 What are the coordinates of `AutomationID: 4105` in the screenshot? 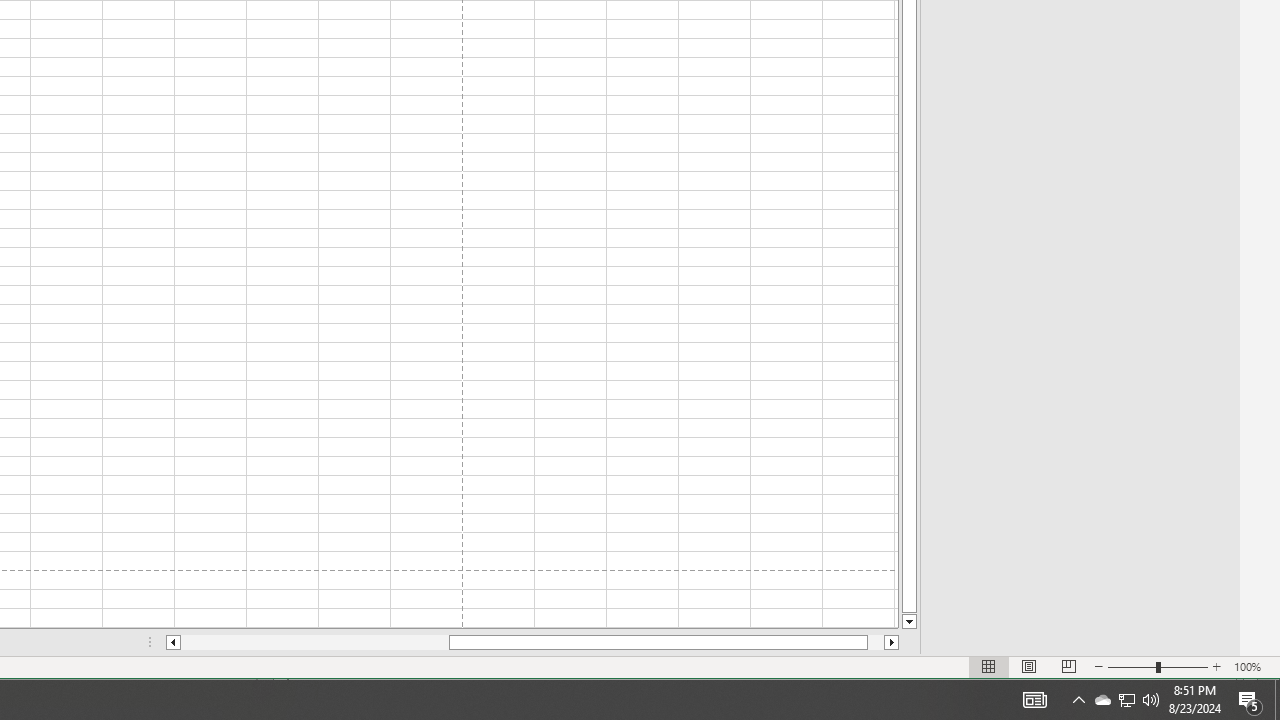 It's located at (1034, 700).